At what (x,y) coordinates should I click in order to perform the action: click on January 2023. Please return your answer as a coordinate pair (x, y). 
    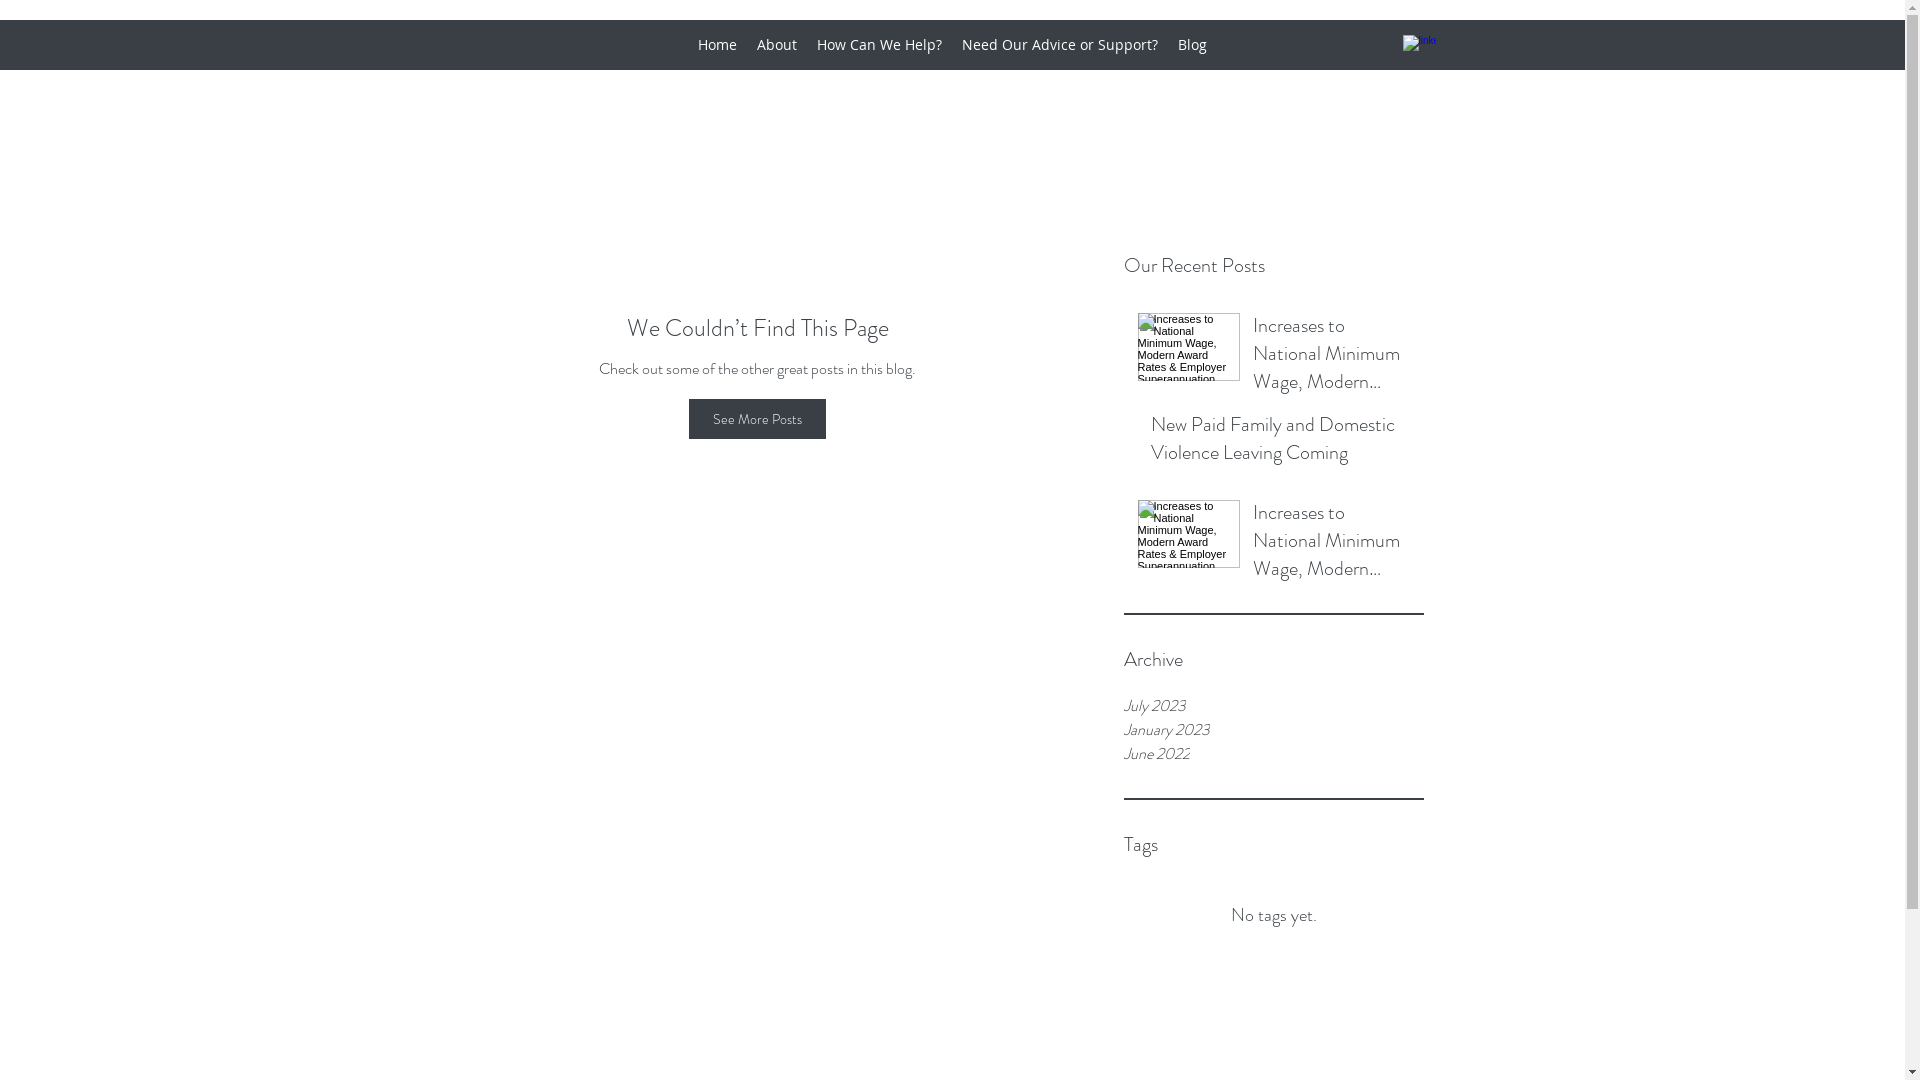
    Looking at the image, I should click on (1274, 730).